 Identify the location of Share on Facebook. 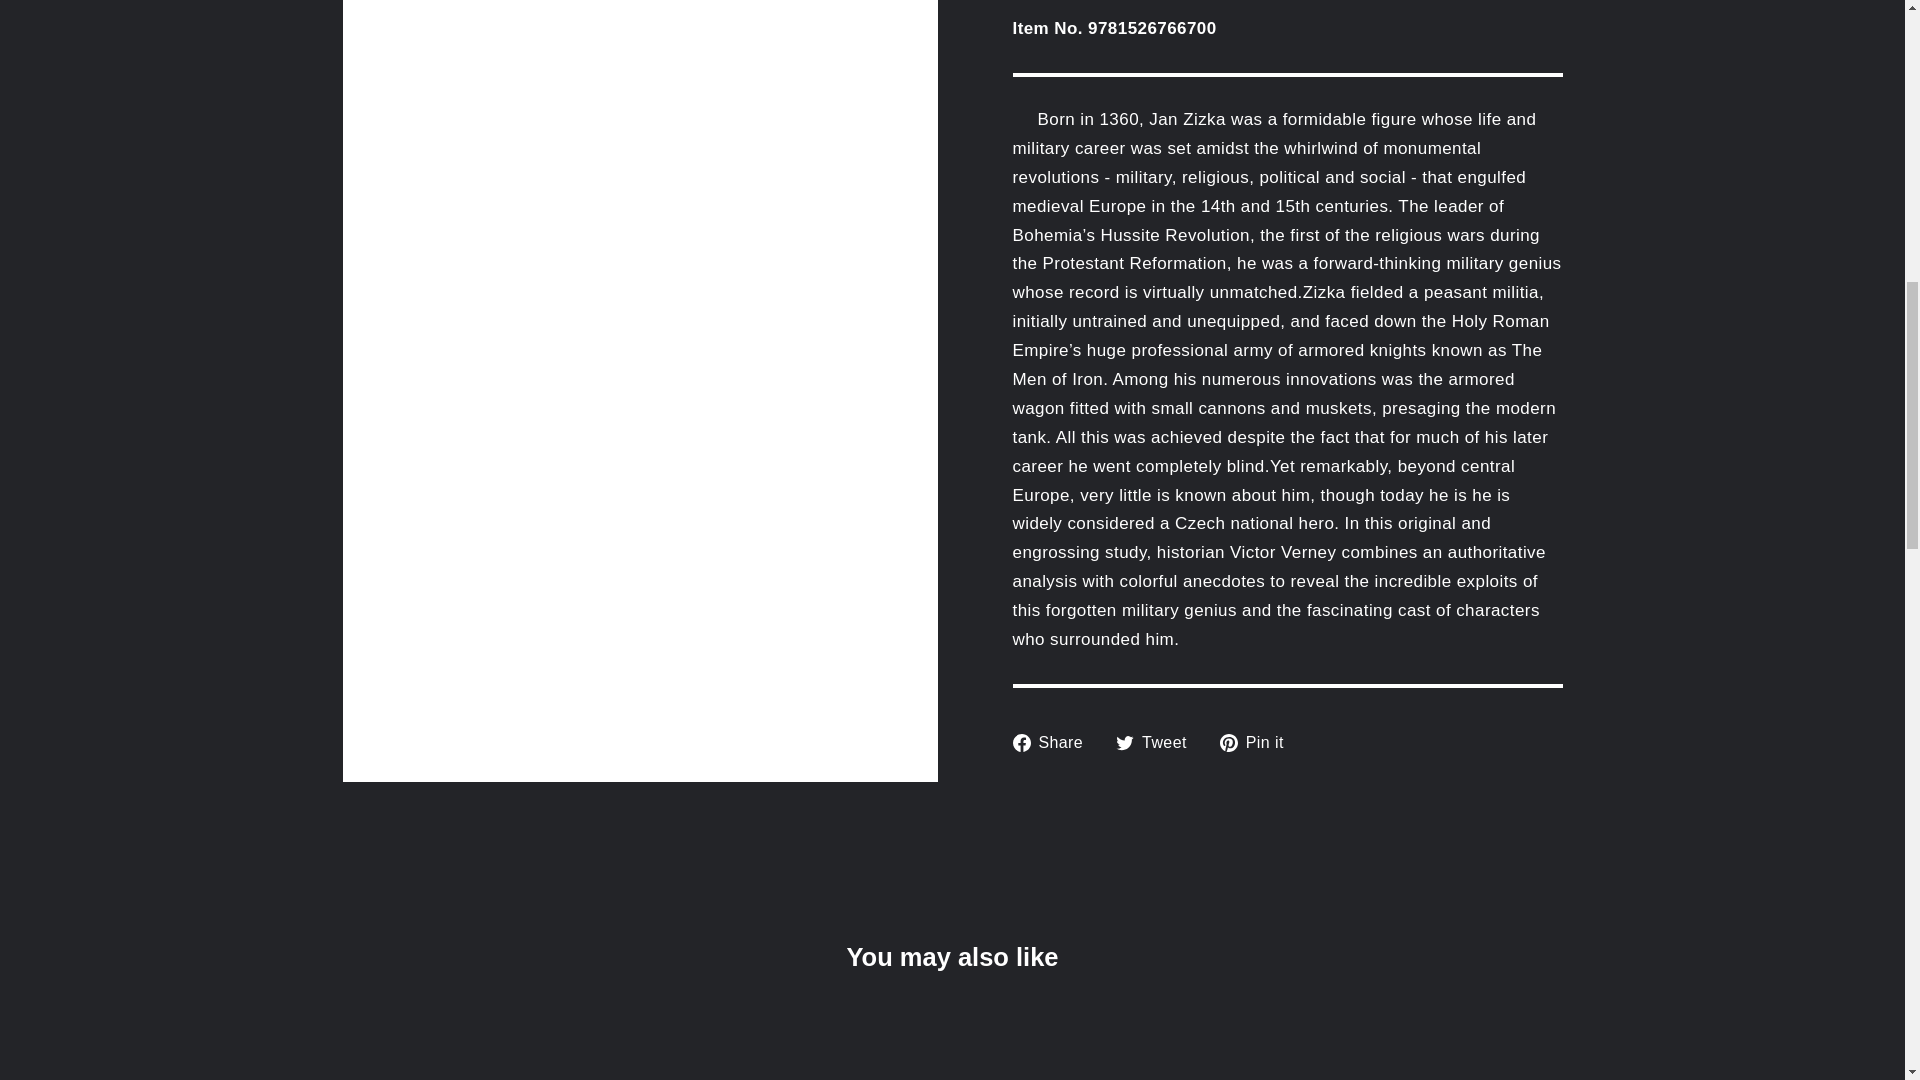
(1054, 742).